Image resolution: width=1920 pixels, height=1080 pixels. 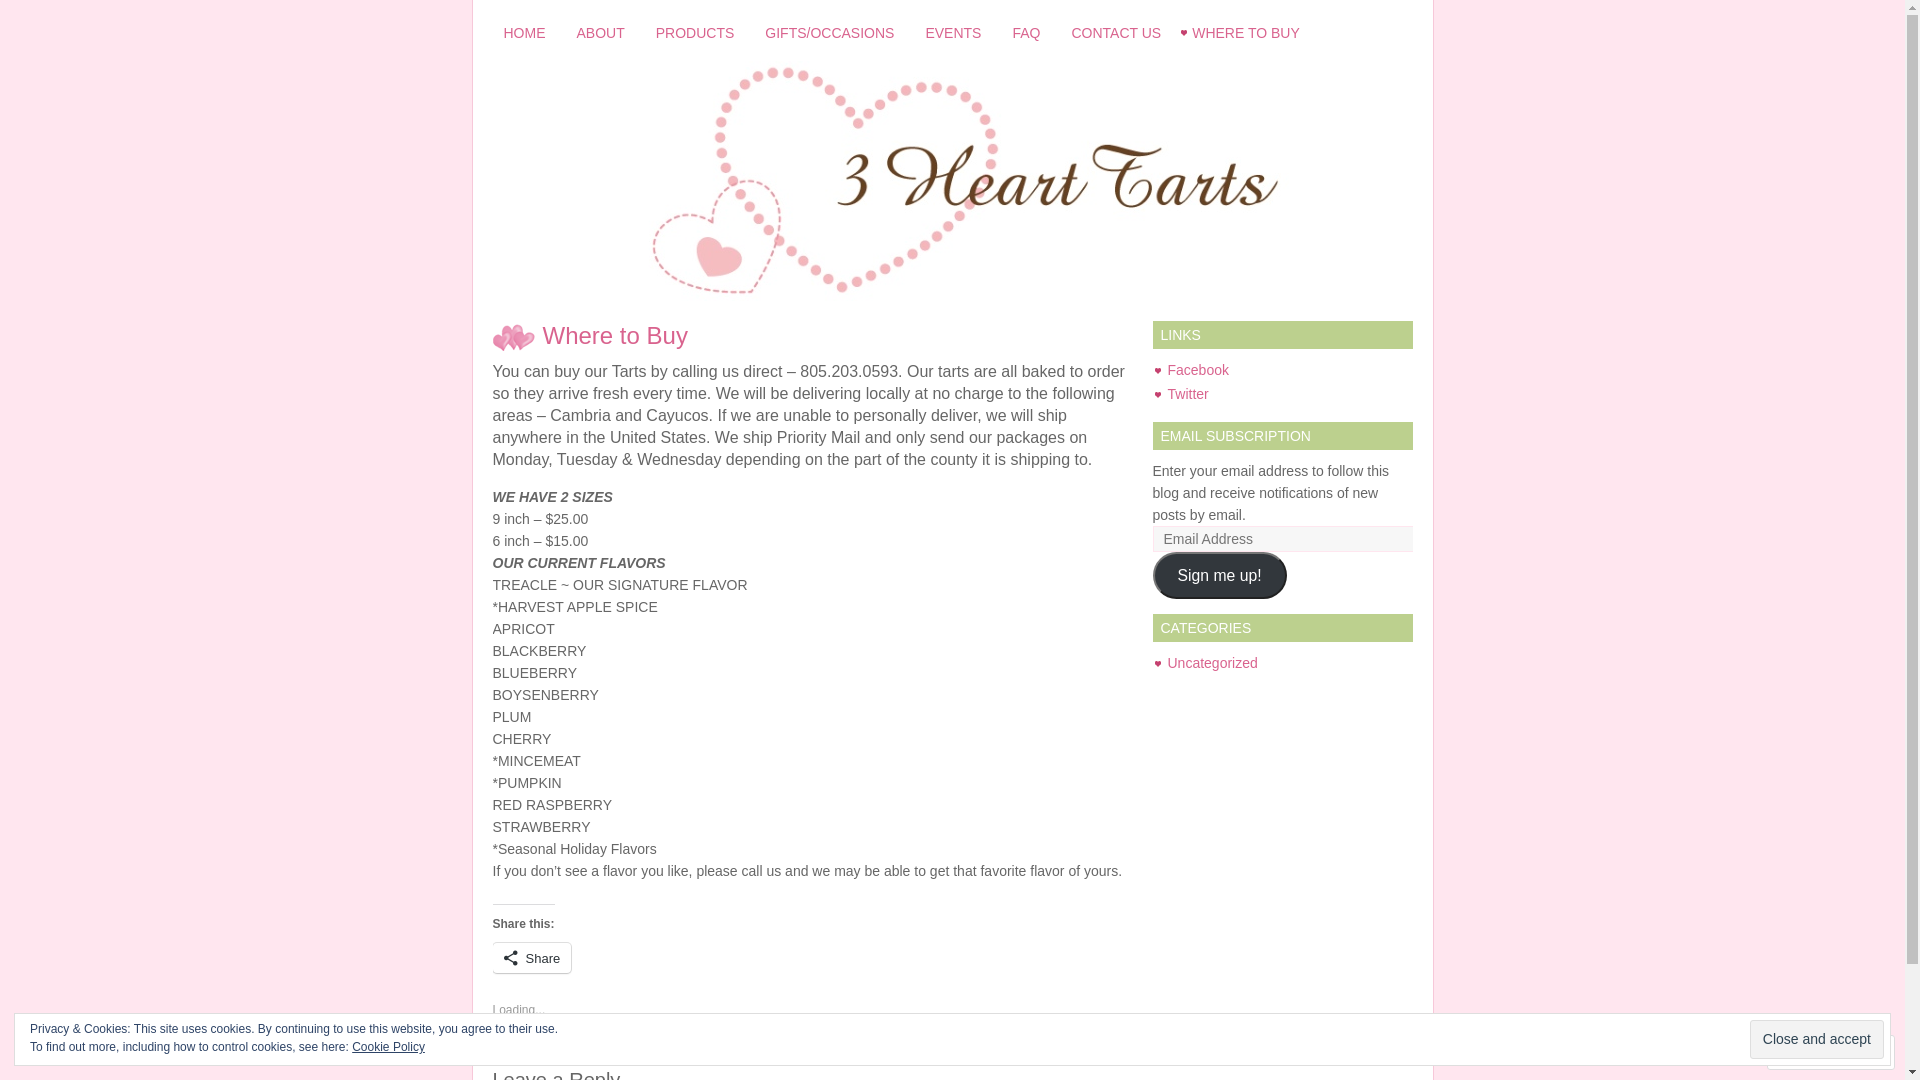 What do you see at coordinates (1116, 33) in the screenshot?
I see `CONTACT US` at bounding box center [1116, 33].